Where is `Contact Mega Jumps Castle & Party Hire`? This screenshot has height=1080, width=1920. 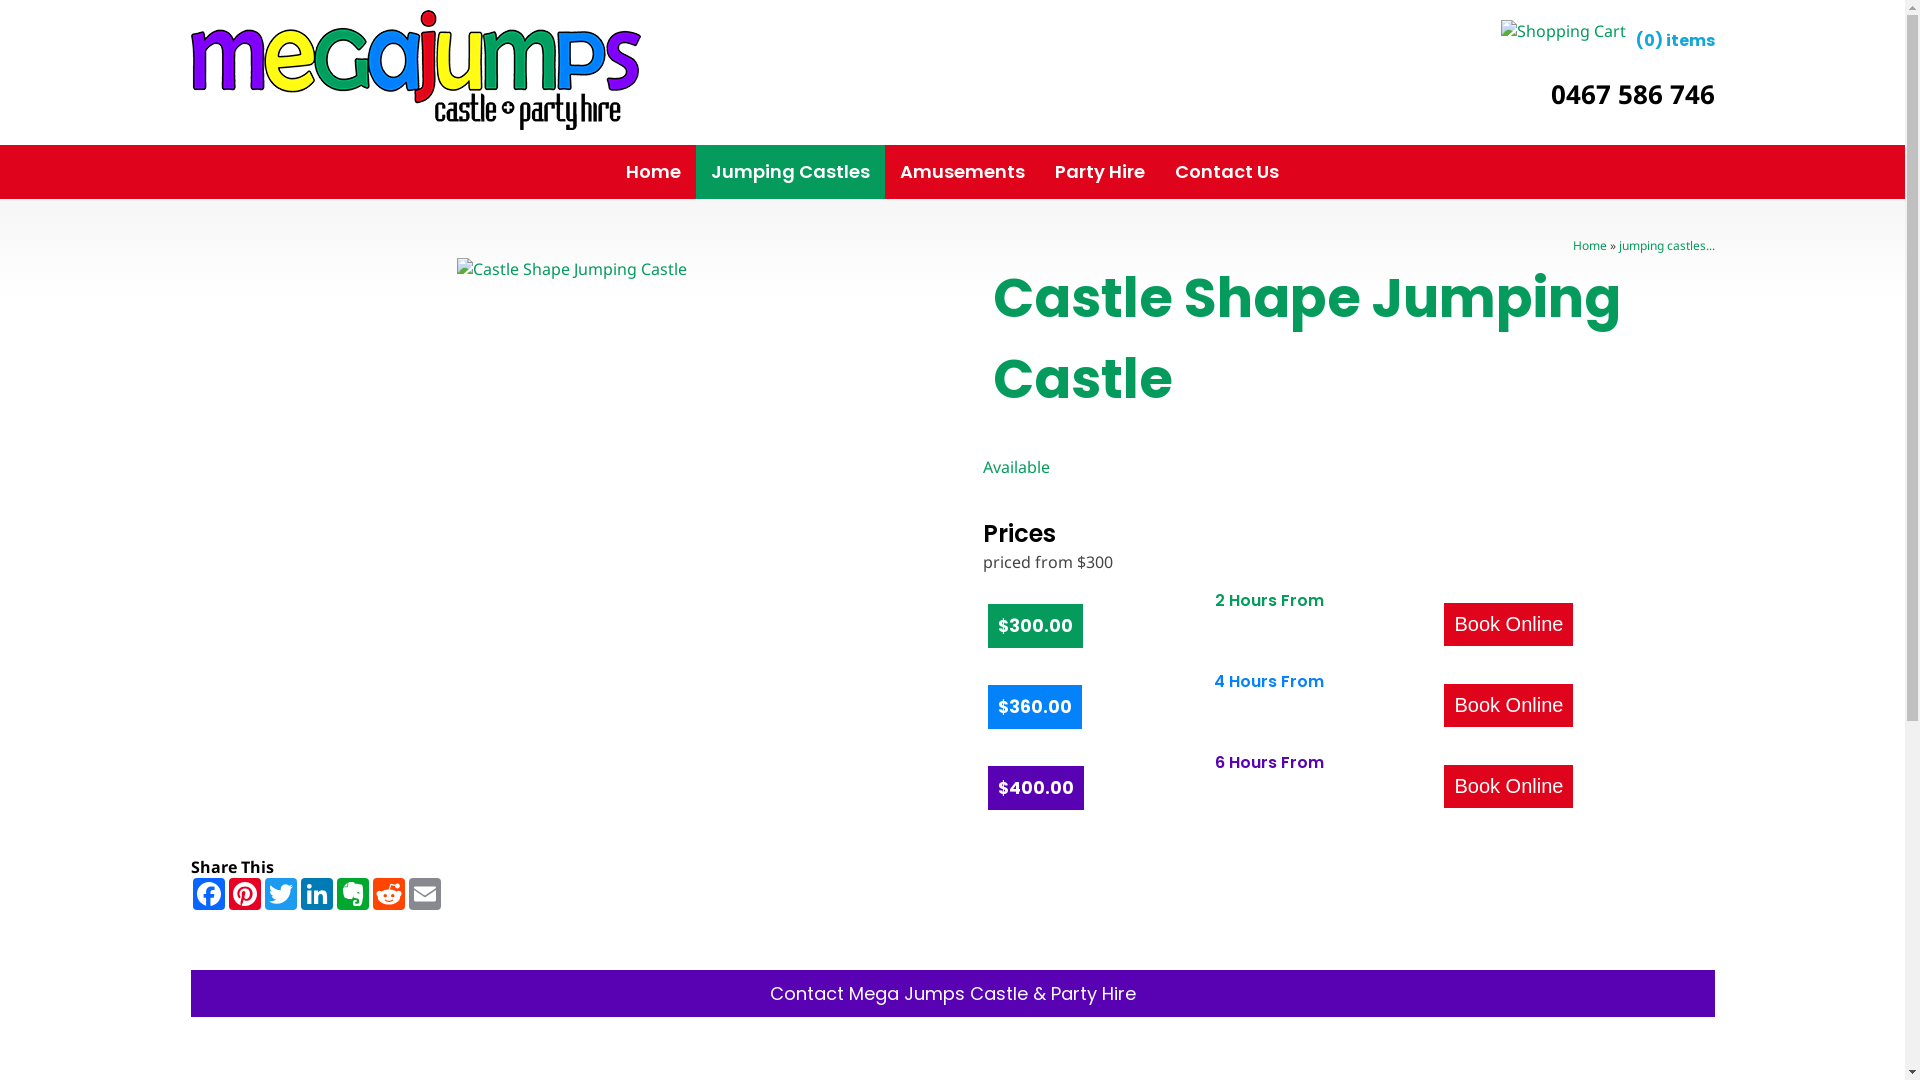
Contact Mega Jumps Castle & Party Hire is located at coordinates (952, 994).